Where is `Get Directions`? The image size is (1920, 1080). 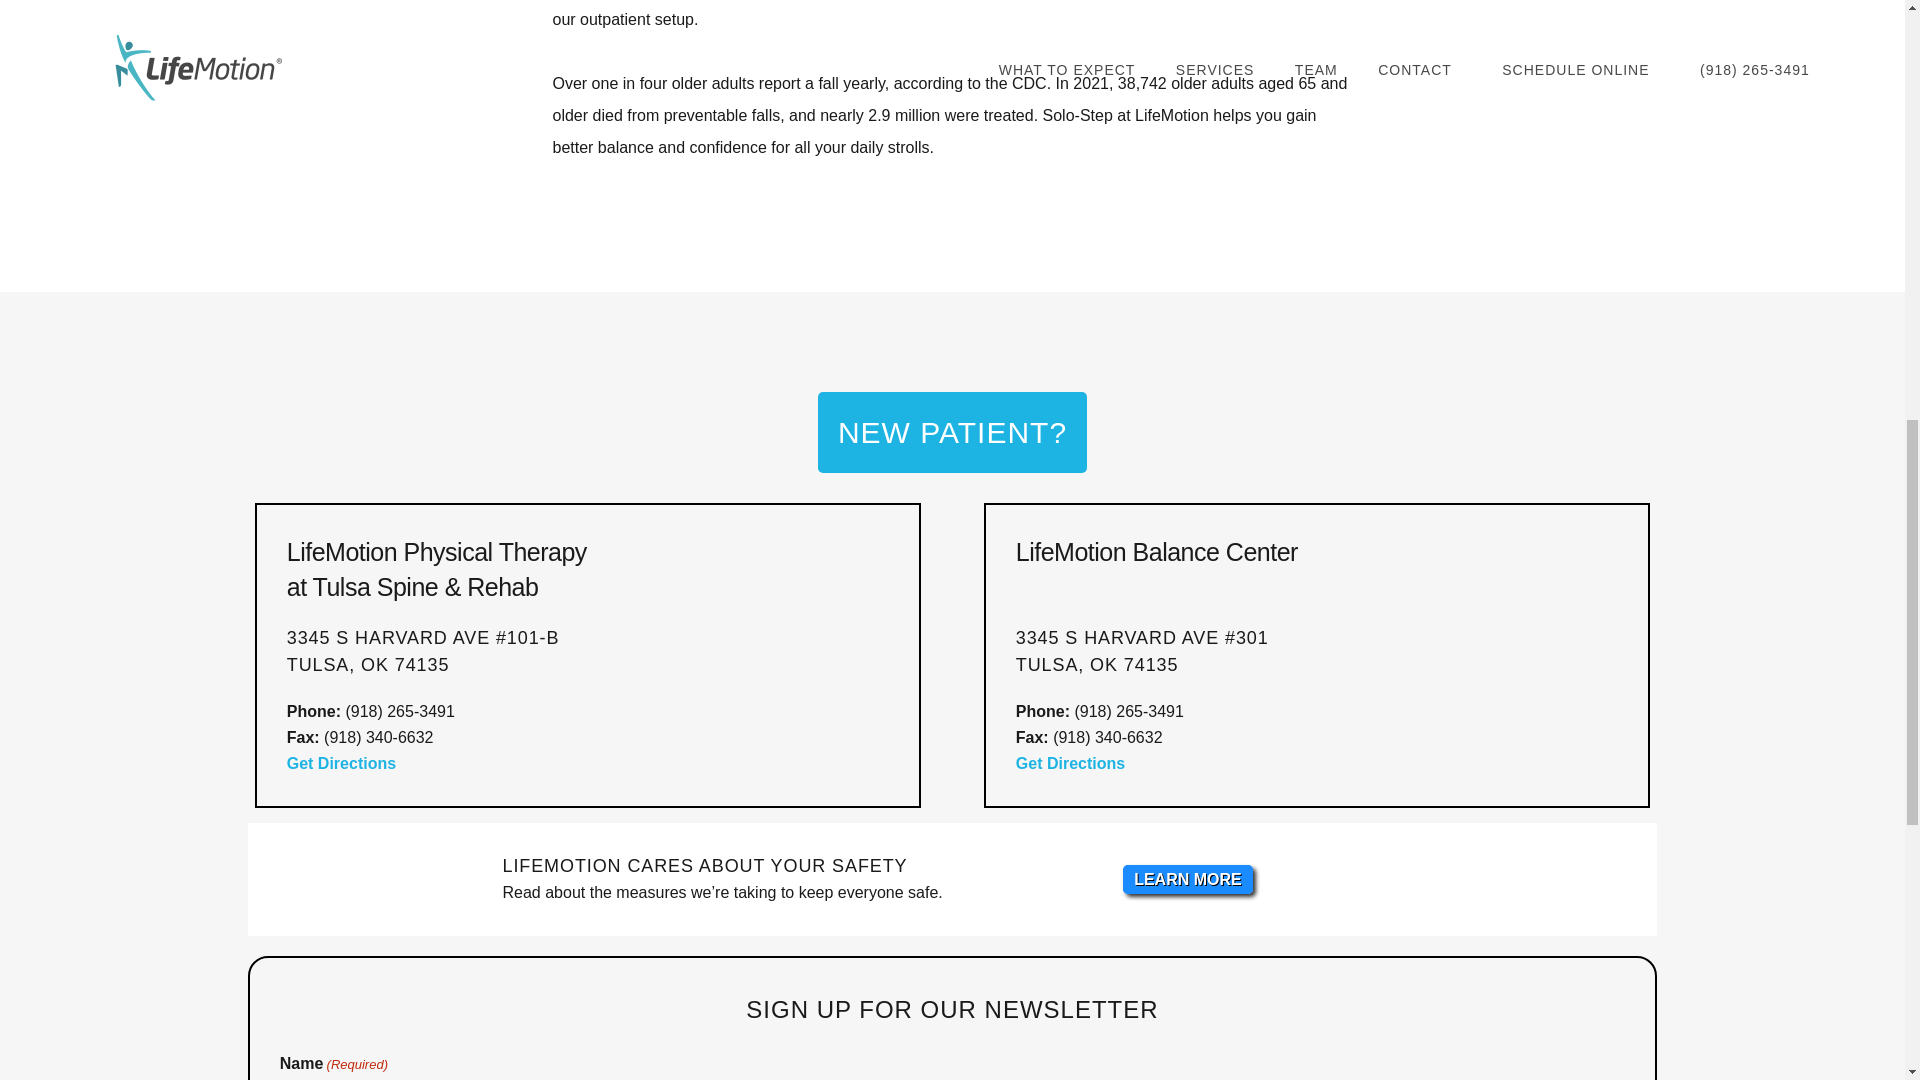 Get Directions is located at coordinates (360, 776).